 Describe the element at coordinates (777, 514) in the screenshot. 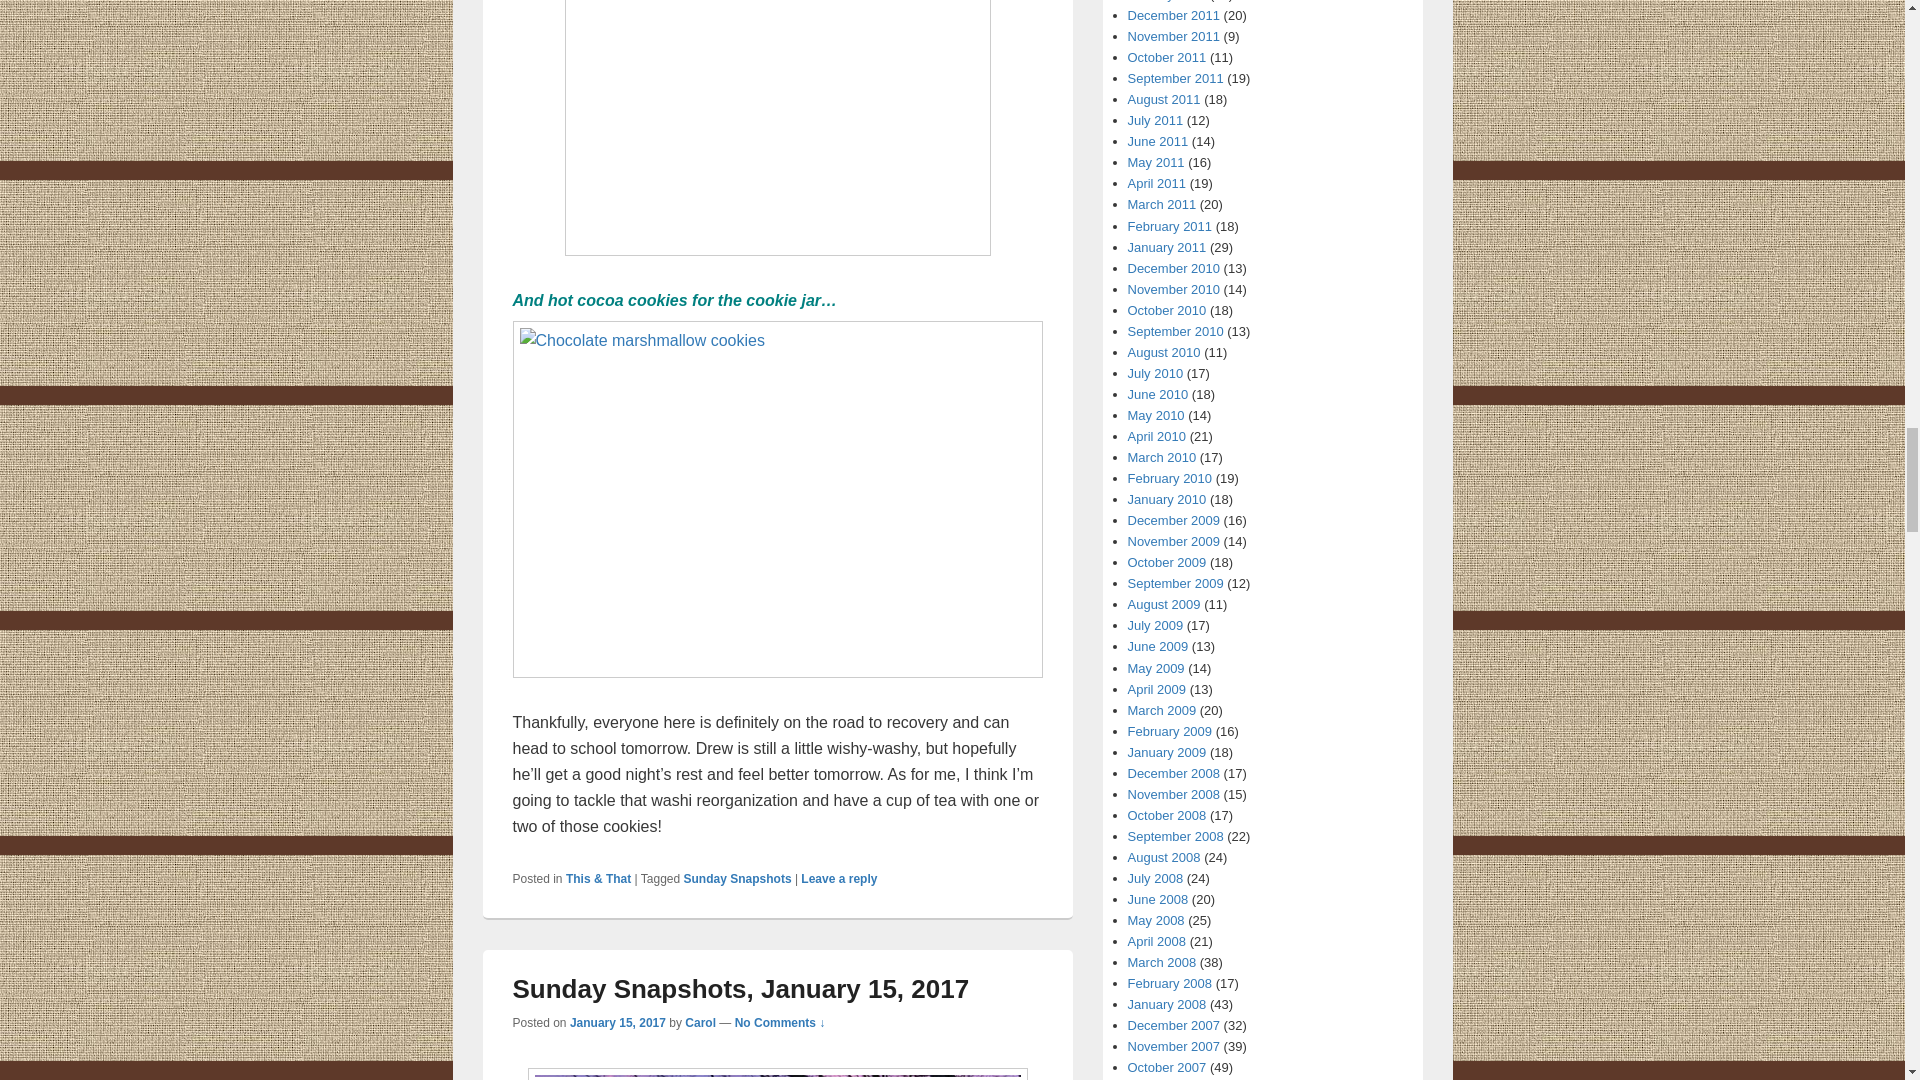

I see `Chocolate marshmallow cookies` at that location.